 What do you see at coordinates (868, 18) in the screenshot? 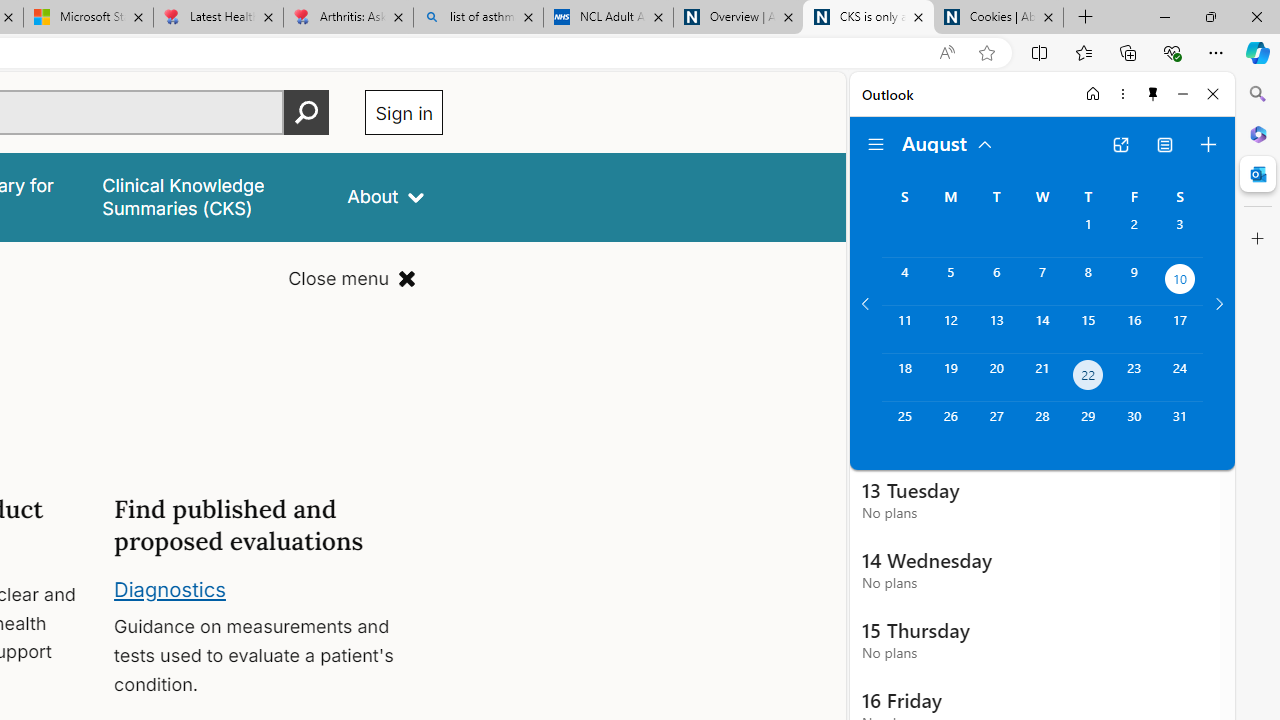
I see `CKS is only available in the UK | NICE` at bounding box center [868, 18].